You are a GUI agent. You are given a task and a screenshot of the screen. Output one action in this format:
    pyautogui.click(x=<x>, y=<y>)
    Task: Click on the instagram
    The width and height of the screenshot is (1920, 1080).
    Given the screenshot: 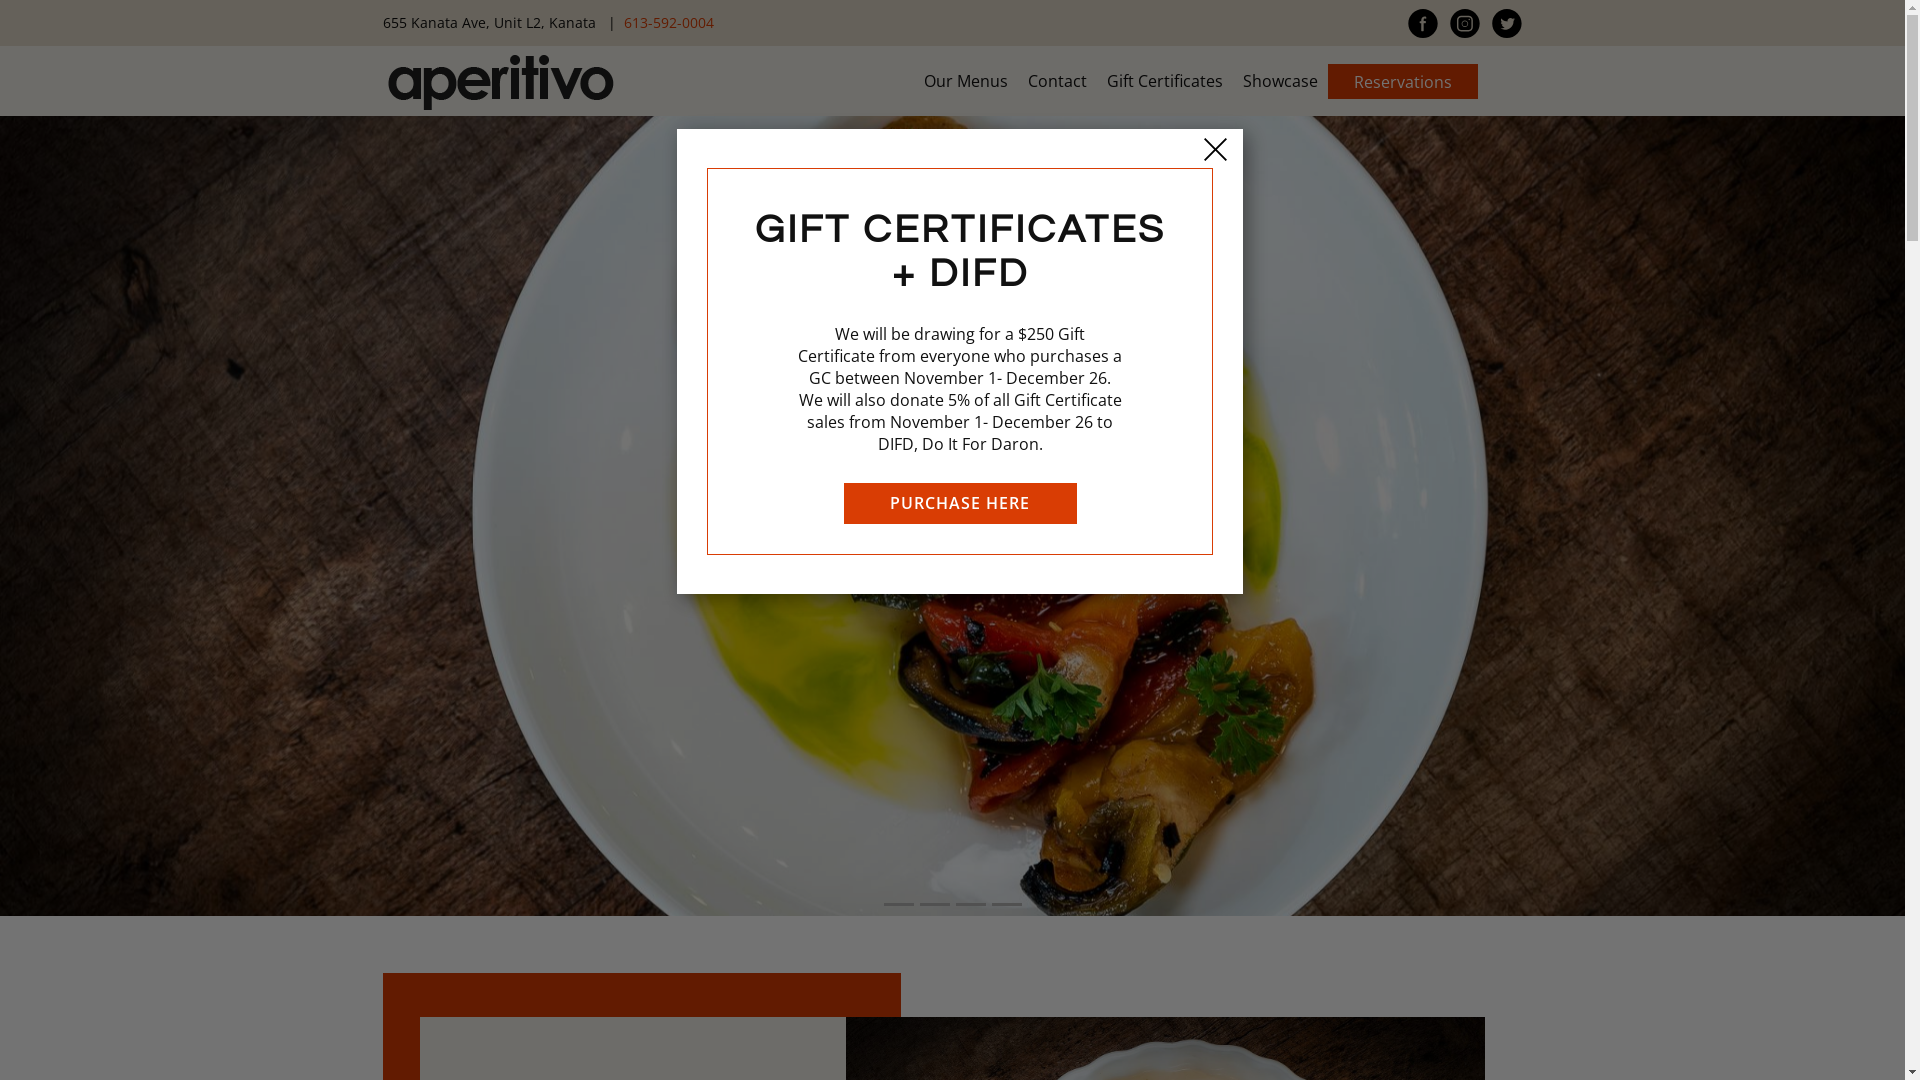 What is the action you would take?
    pyautogui.click(x=1464, y=22)
    